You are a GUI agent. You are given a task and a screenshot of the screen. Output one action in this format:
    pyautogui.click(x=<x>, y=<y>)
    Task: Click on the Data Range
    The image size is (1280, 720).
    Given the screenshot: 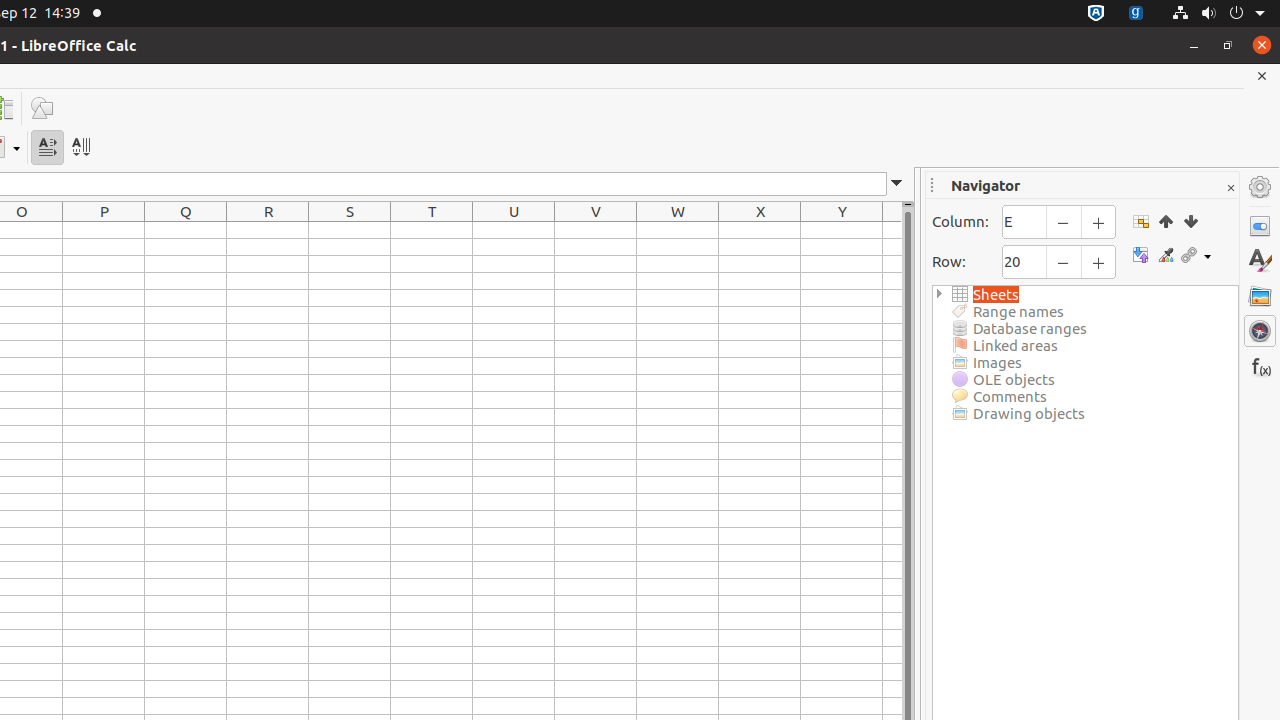 What is the action you would take?
    pyautogui.click(x=1140, y=221)
    